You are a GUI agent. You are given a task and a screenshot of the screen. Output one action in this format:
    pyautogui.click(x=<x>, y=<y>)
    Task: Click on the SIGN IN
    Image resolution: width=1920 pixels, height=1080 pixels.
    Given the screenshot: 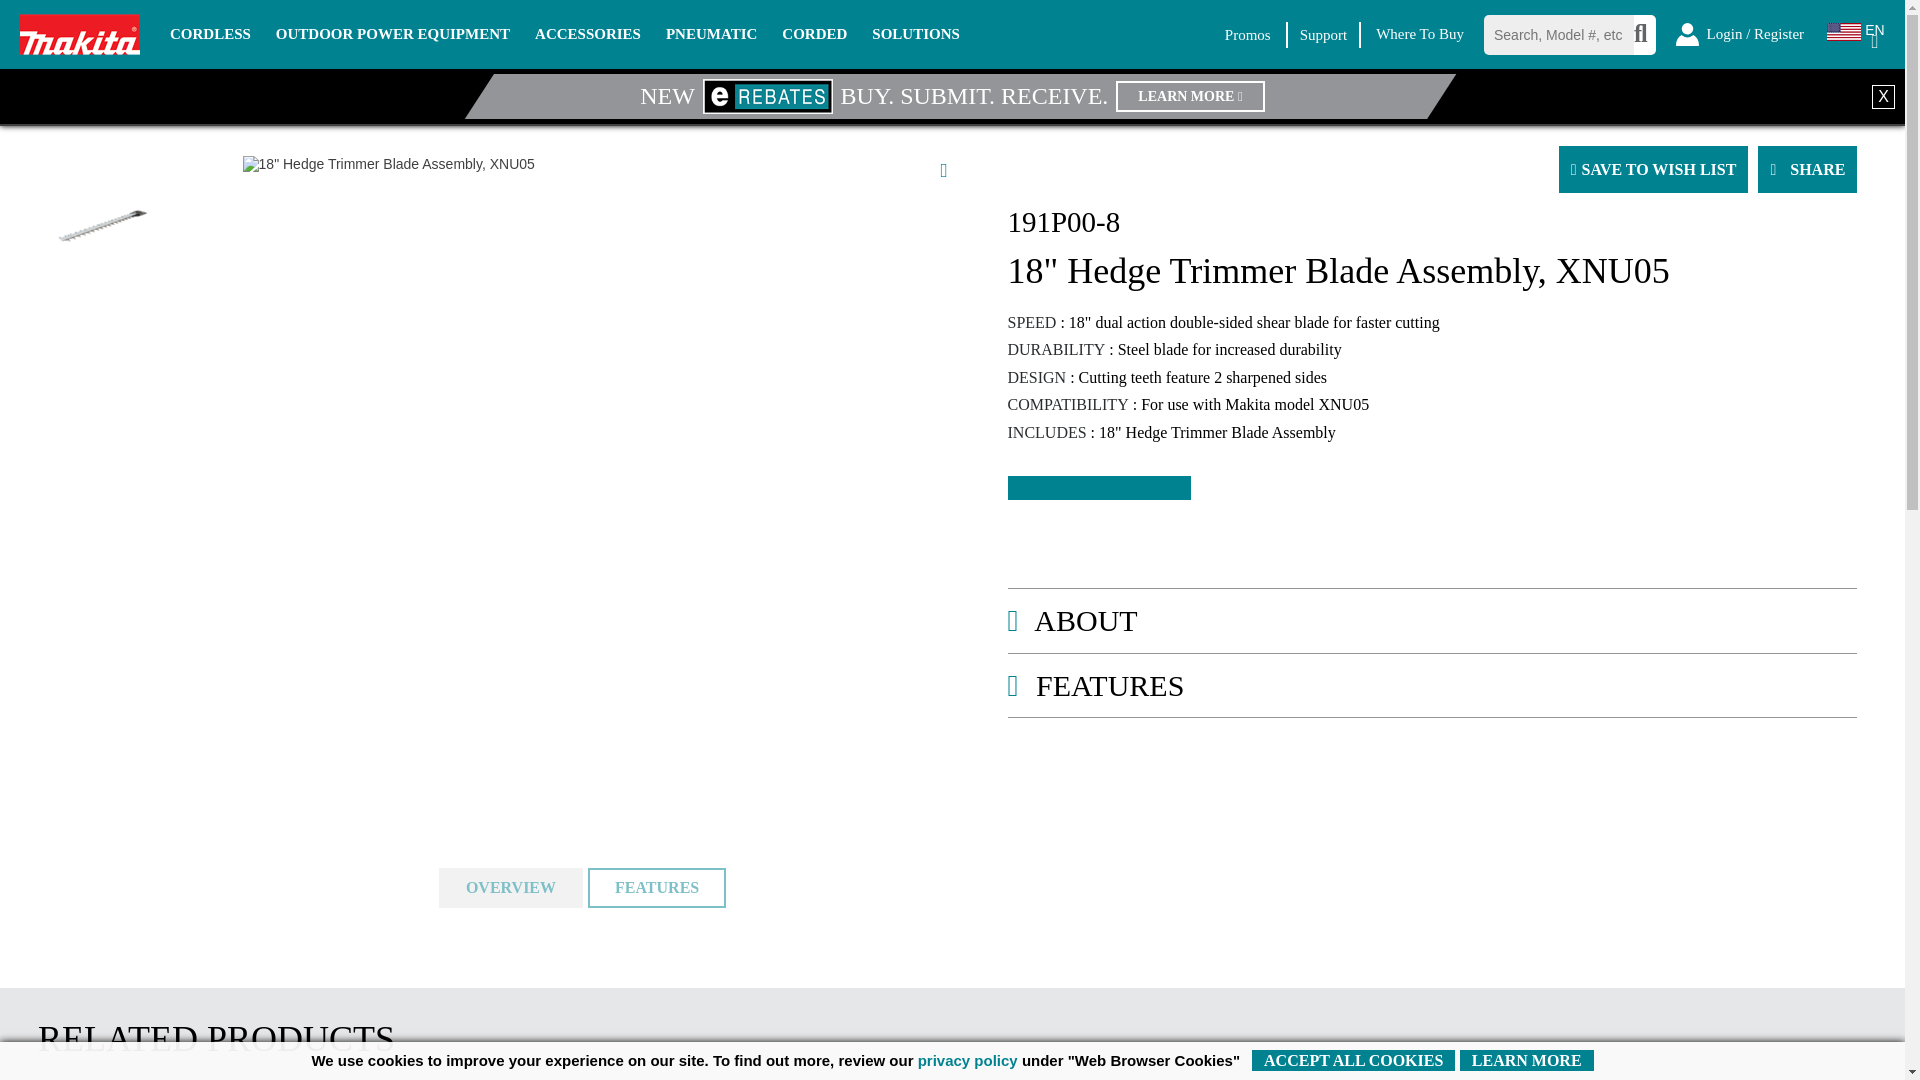 What is the action you would take?
    pyautogui.click(x=1743, y=33)
    